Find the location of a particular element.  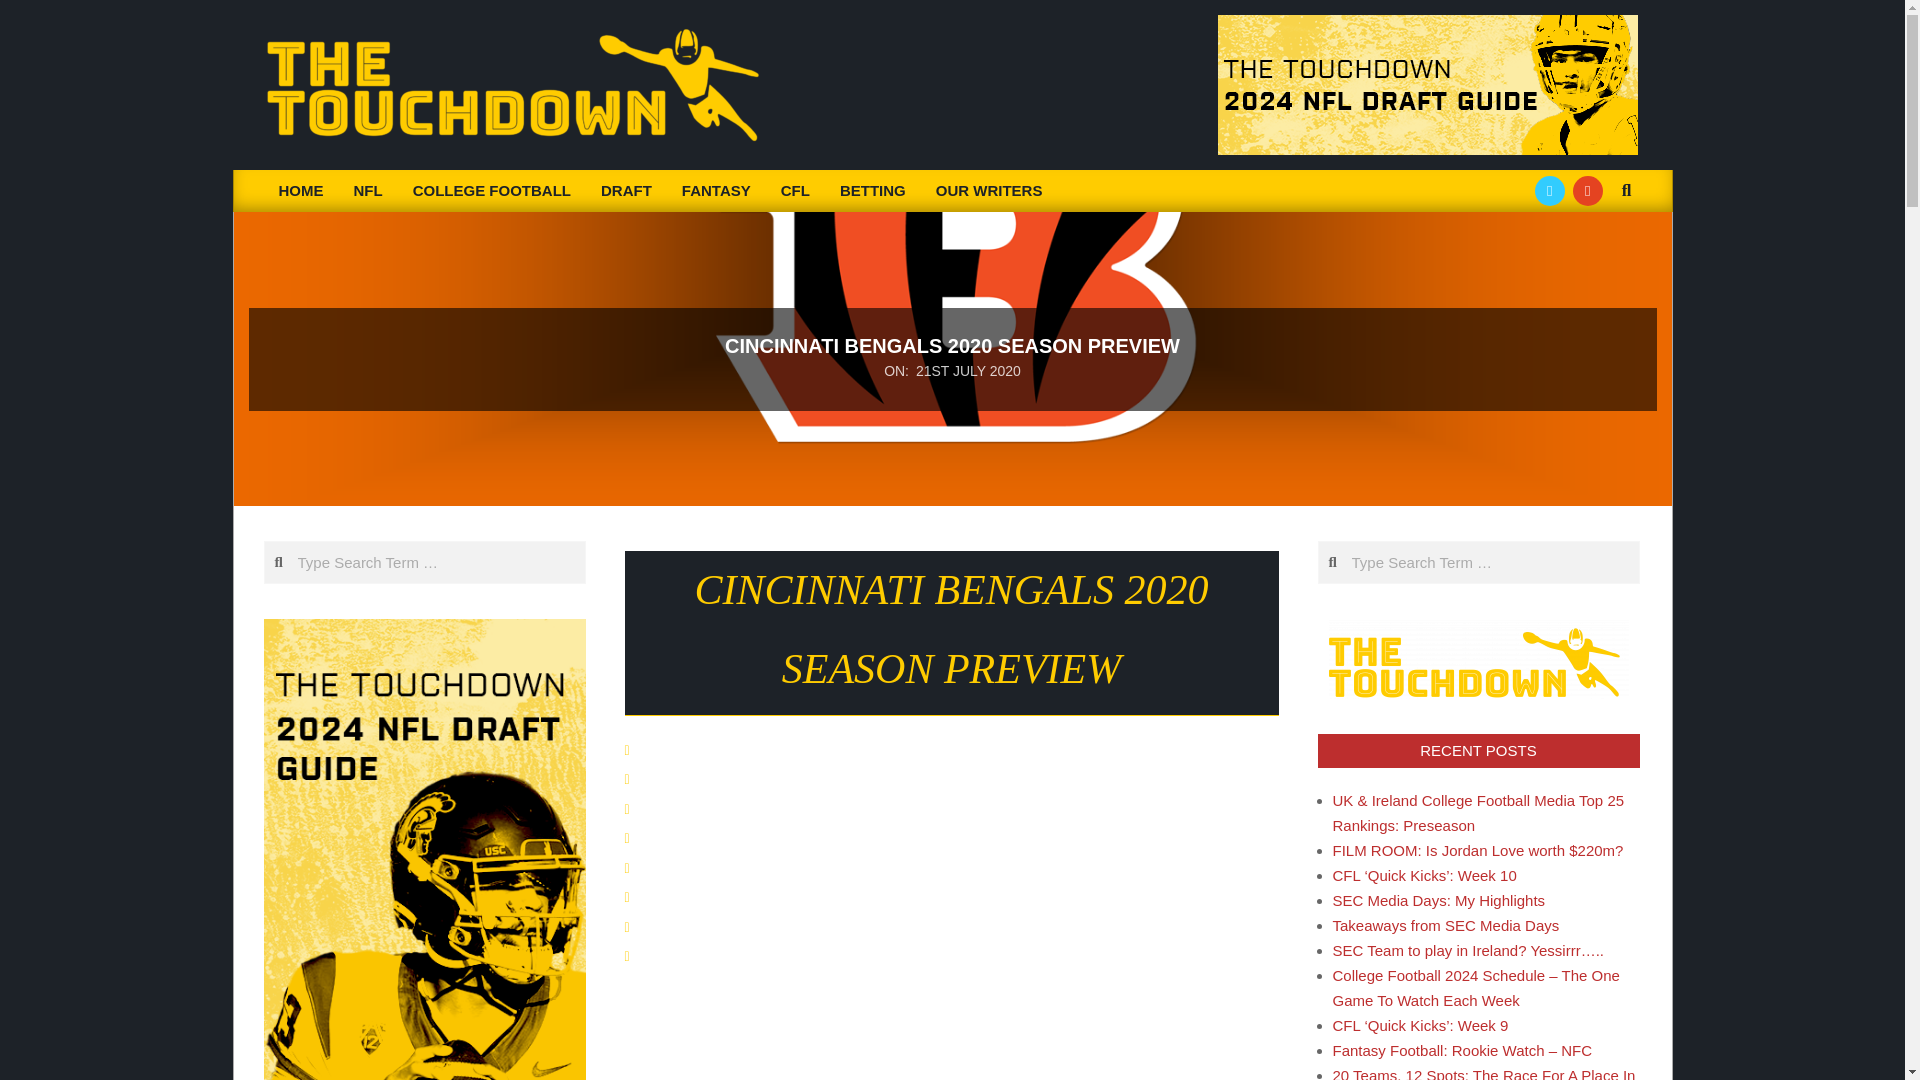

CFL is located at coordinates (796, 190).